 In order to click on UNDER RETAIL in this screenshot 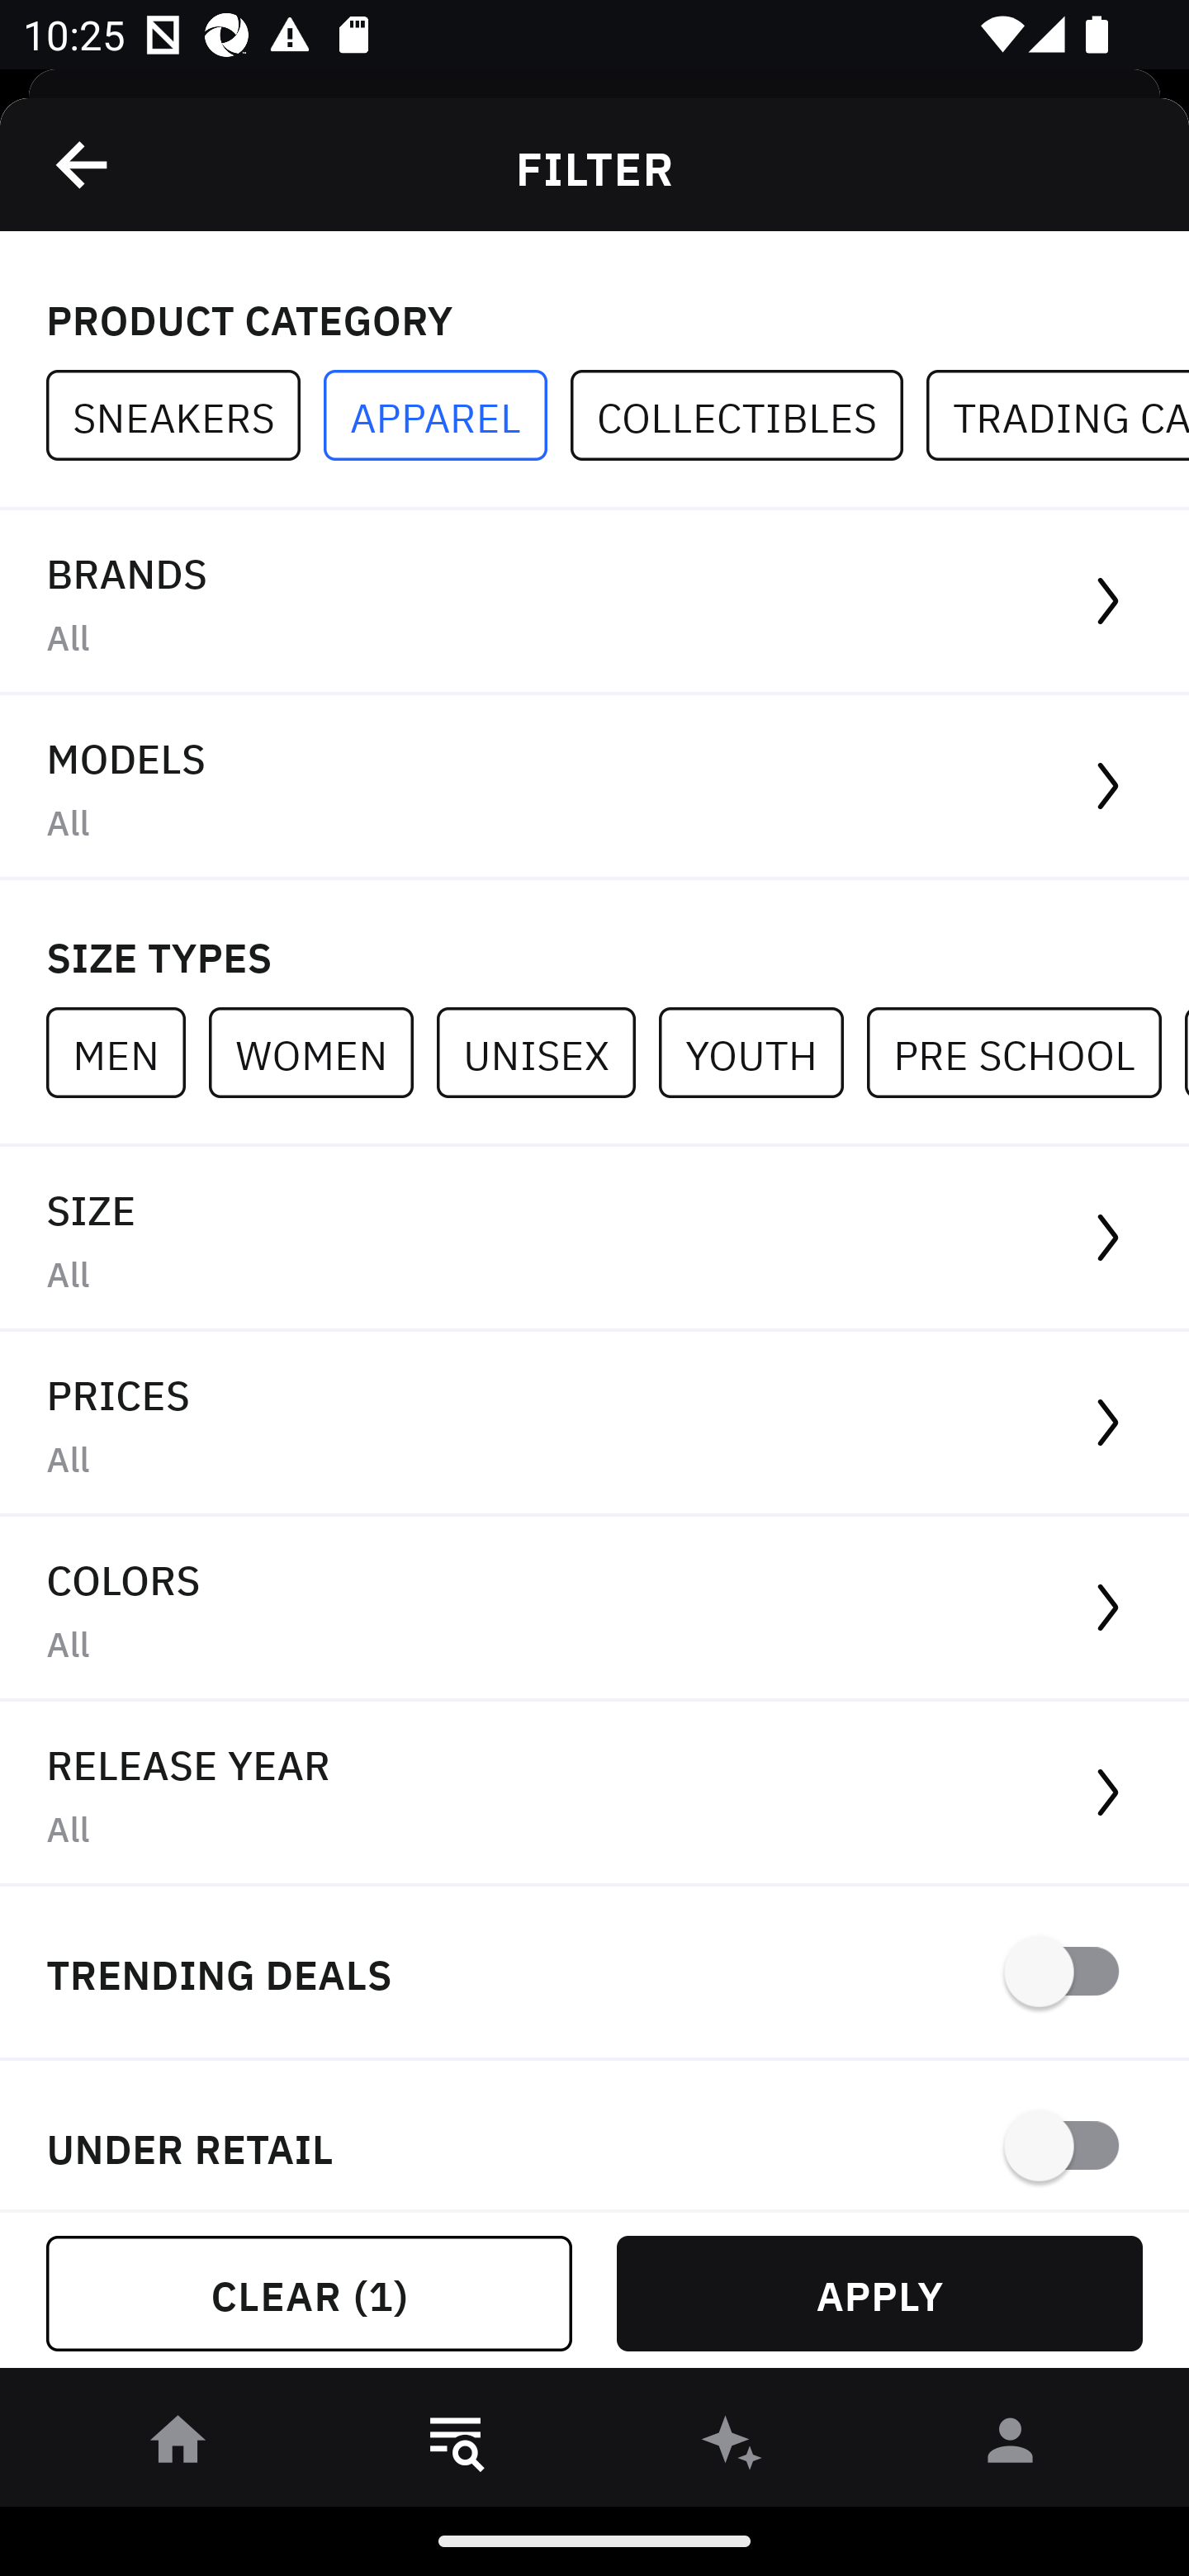, I will do `click(594, 2135)`.